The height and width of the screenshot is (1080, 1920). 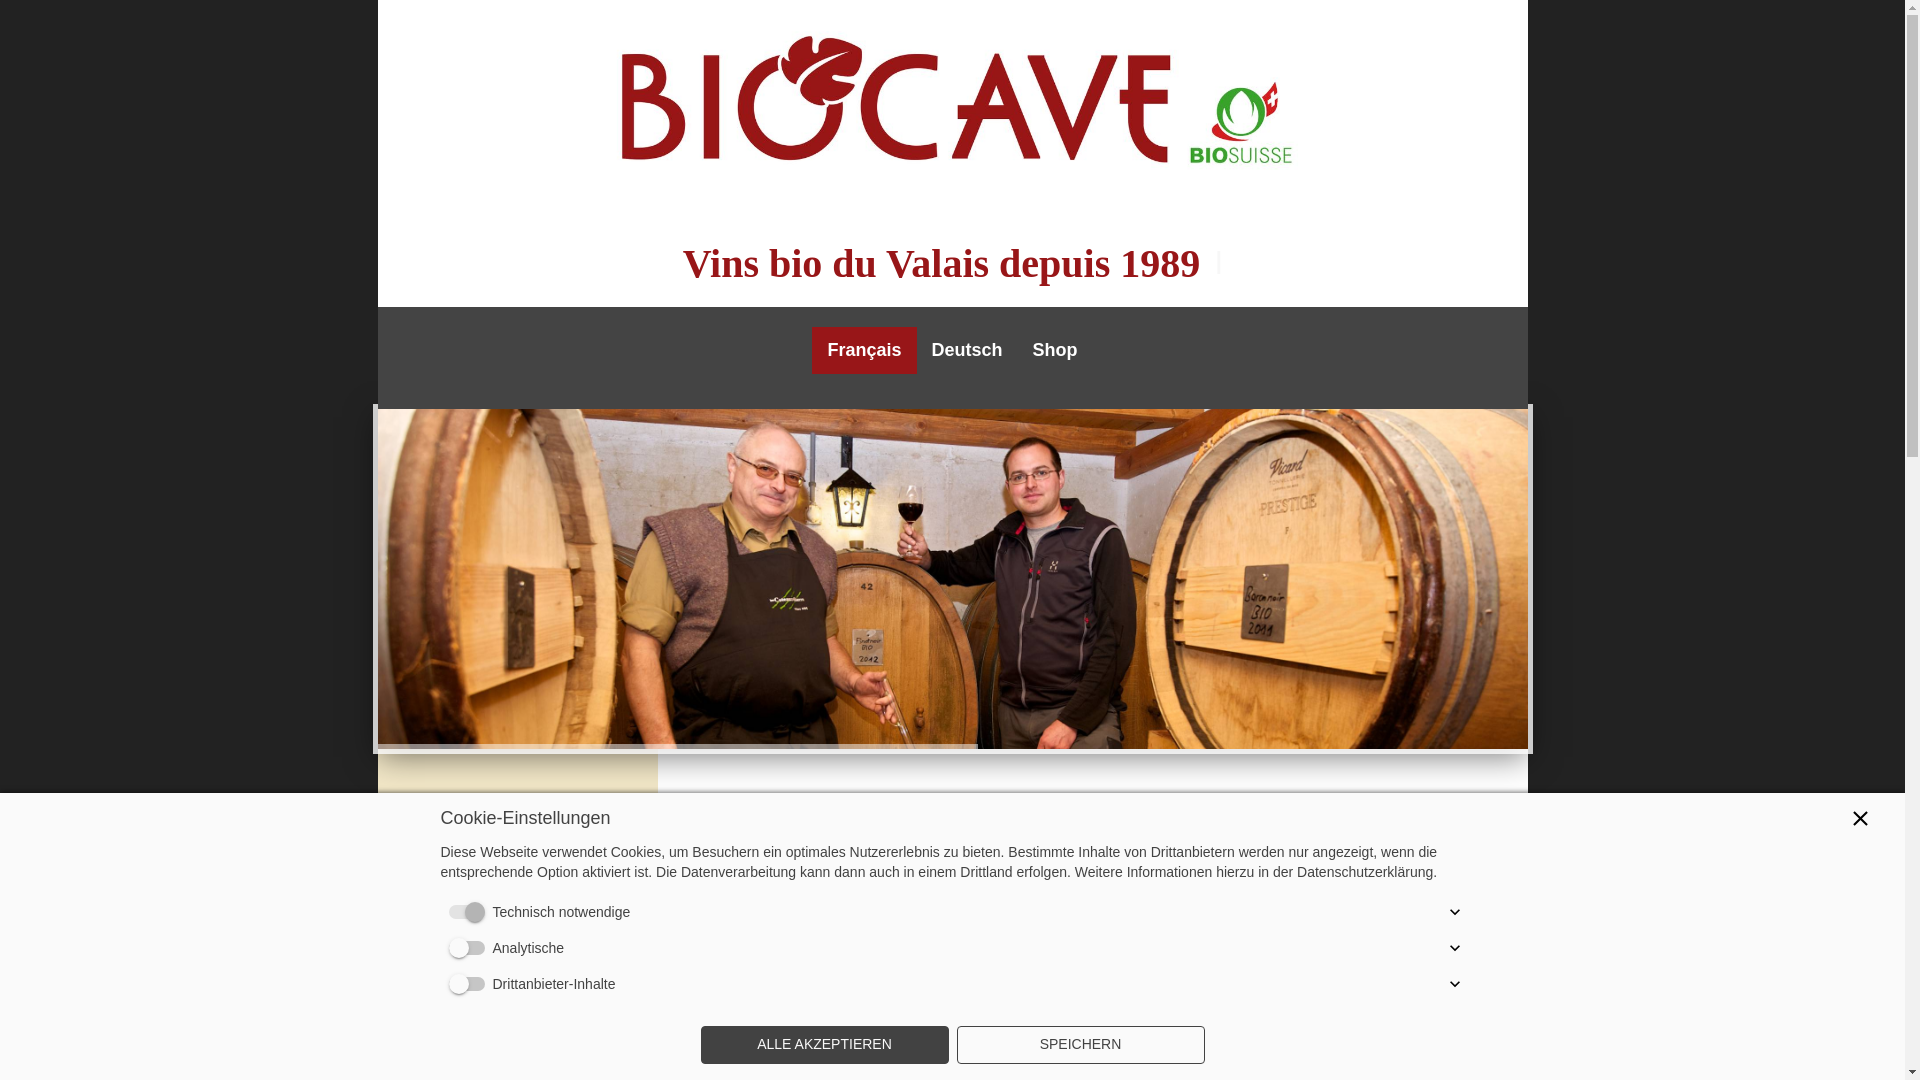 I want to click on Deutsch, so click(x=967, y=350).